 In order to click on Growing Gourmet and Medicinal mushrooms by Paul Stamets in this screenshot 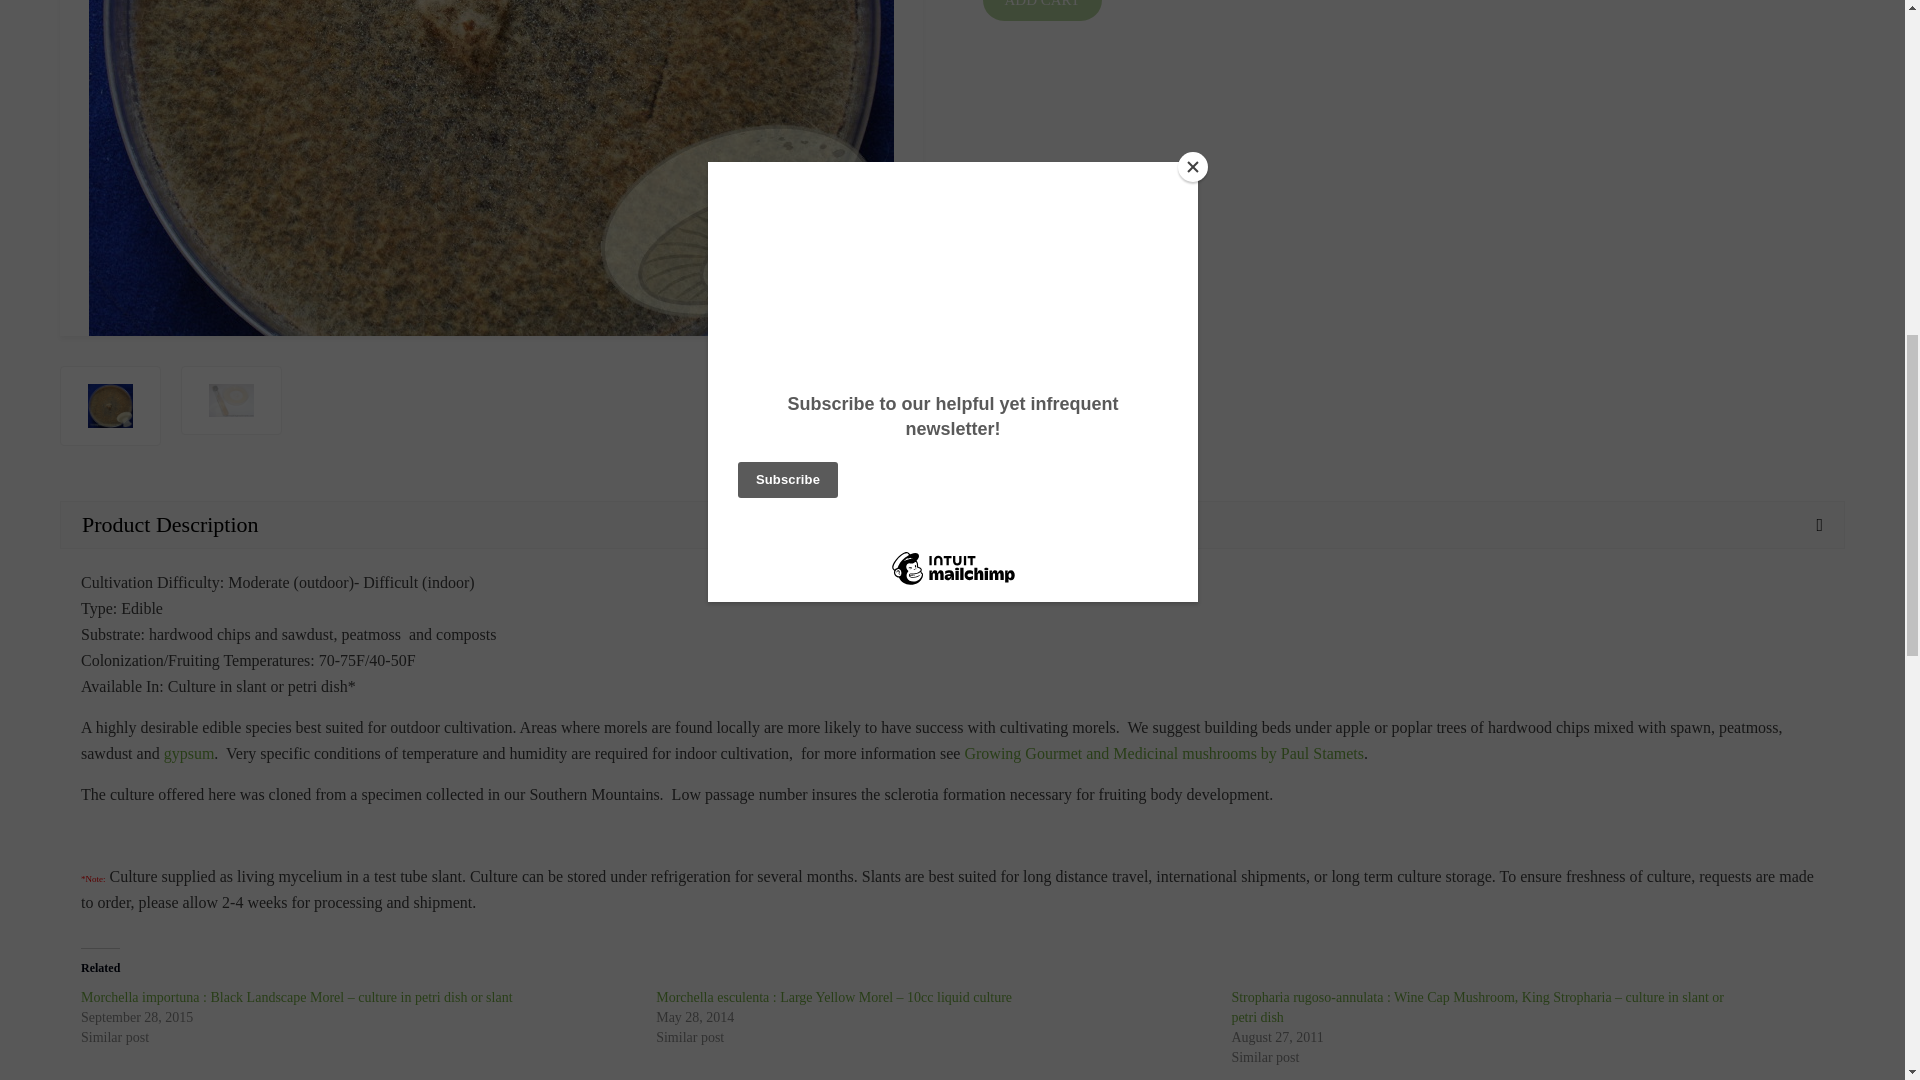, I will do `click(1163, 754)`.